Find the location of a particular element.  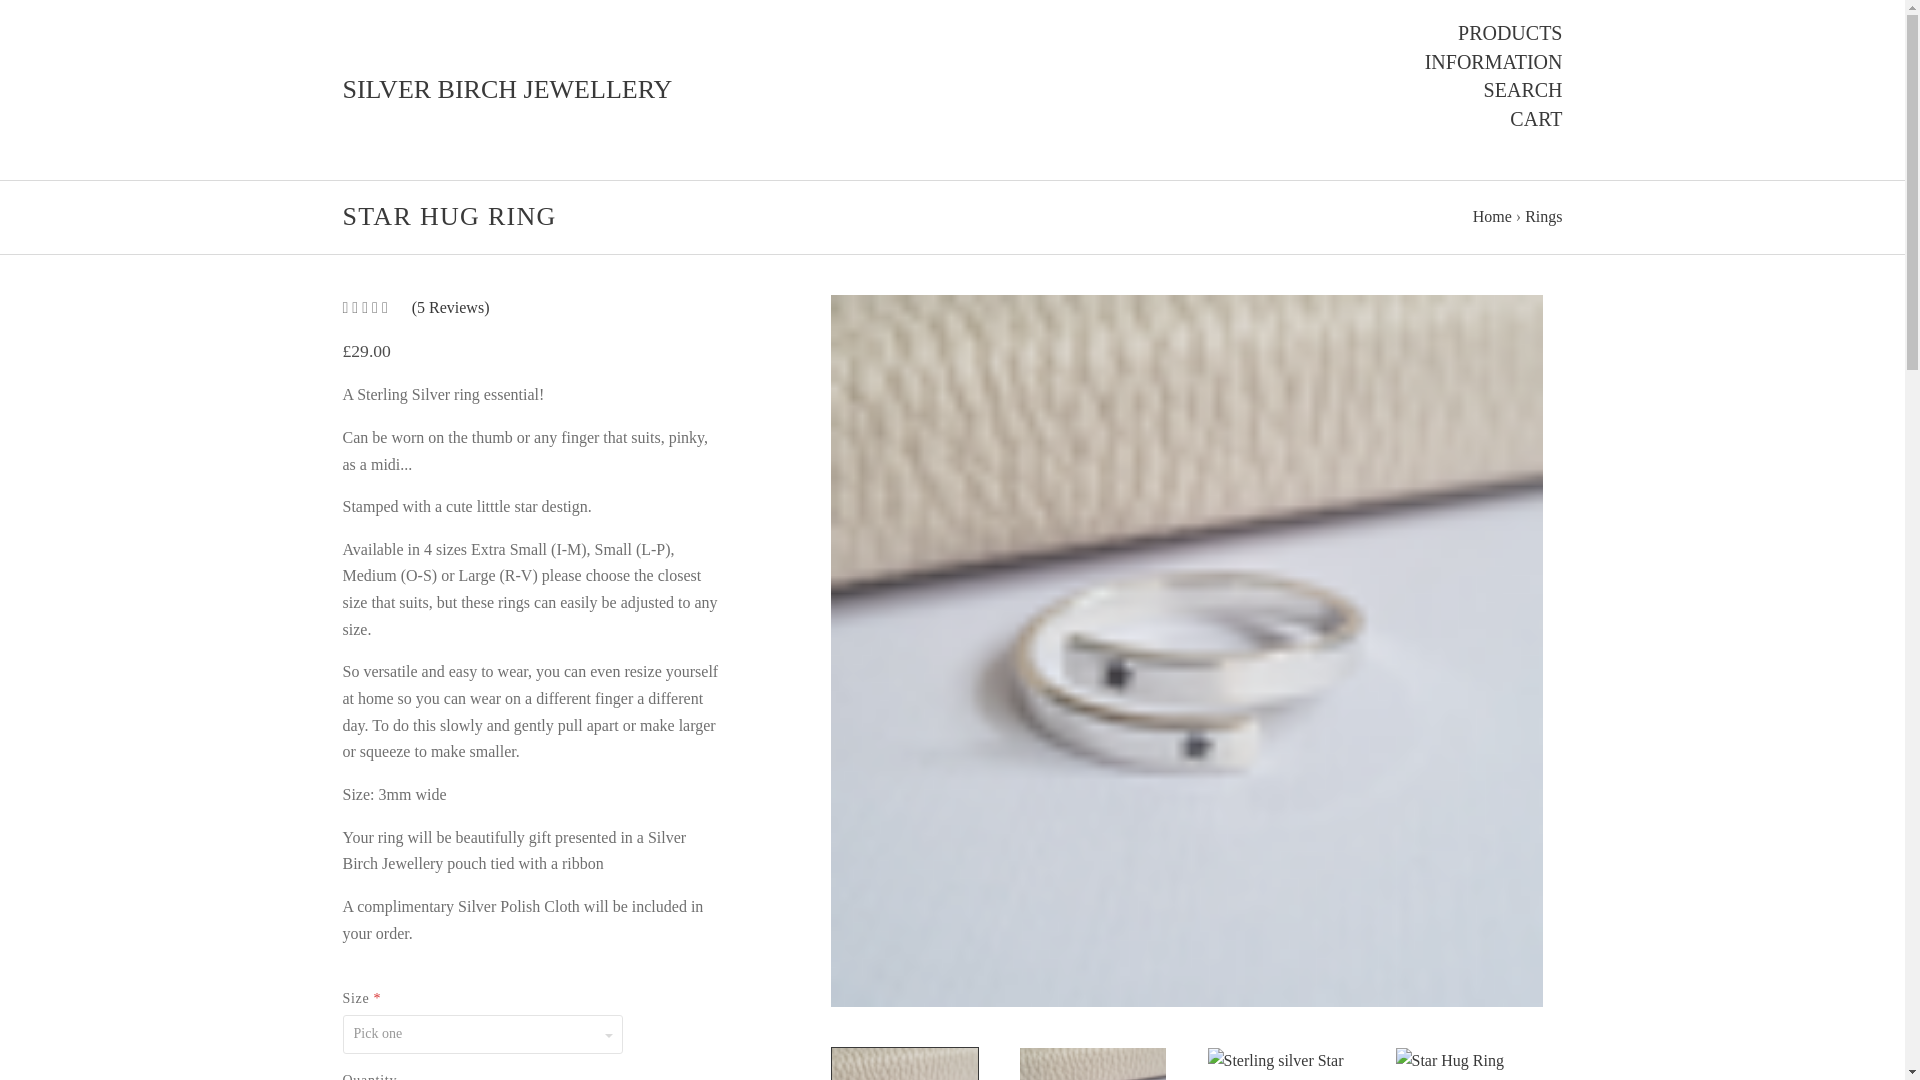

CART is located at coordinates (1536, 118).